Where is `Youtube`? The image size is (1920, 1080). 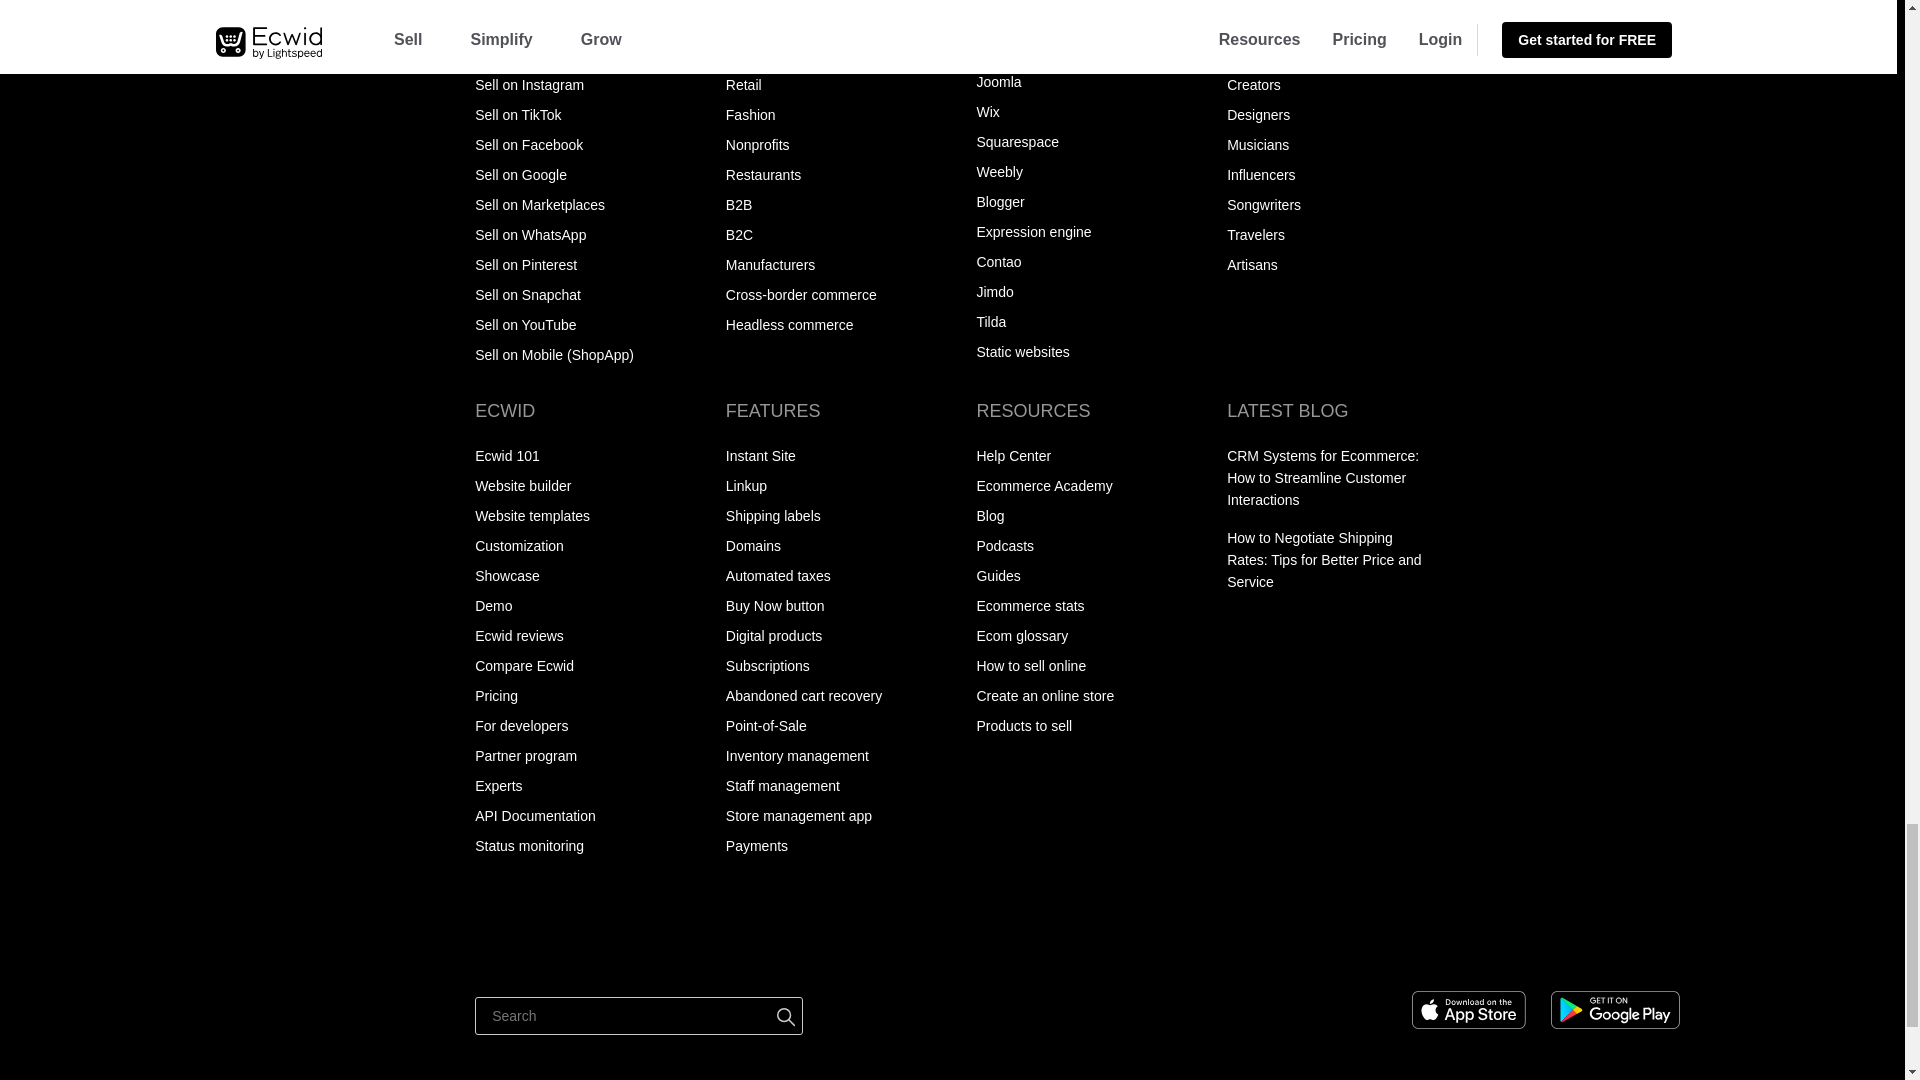 Youtube is located at coordinates (1662, 947).